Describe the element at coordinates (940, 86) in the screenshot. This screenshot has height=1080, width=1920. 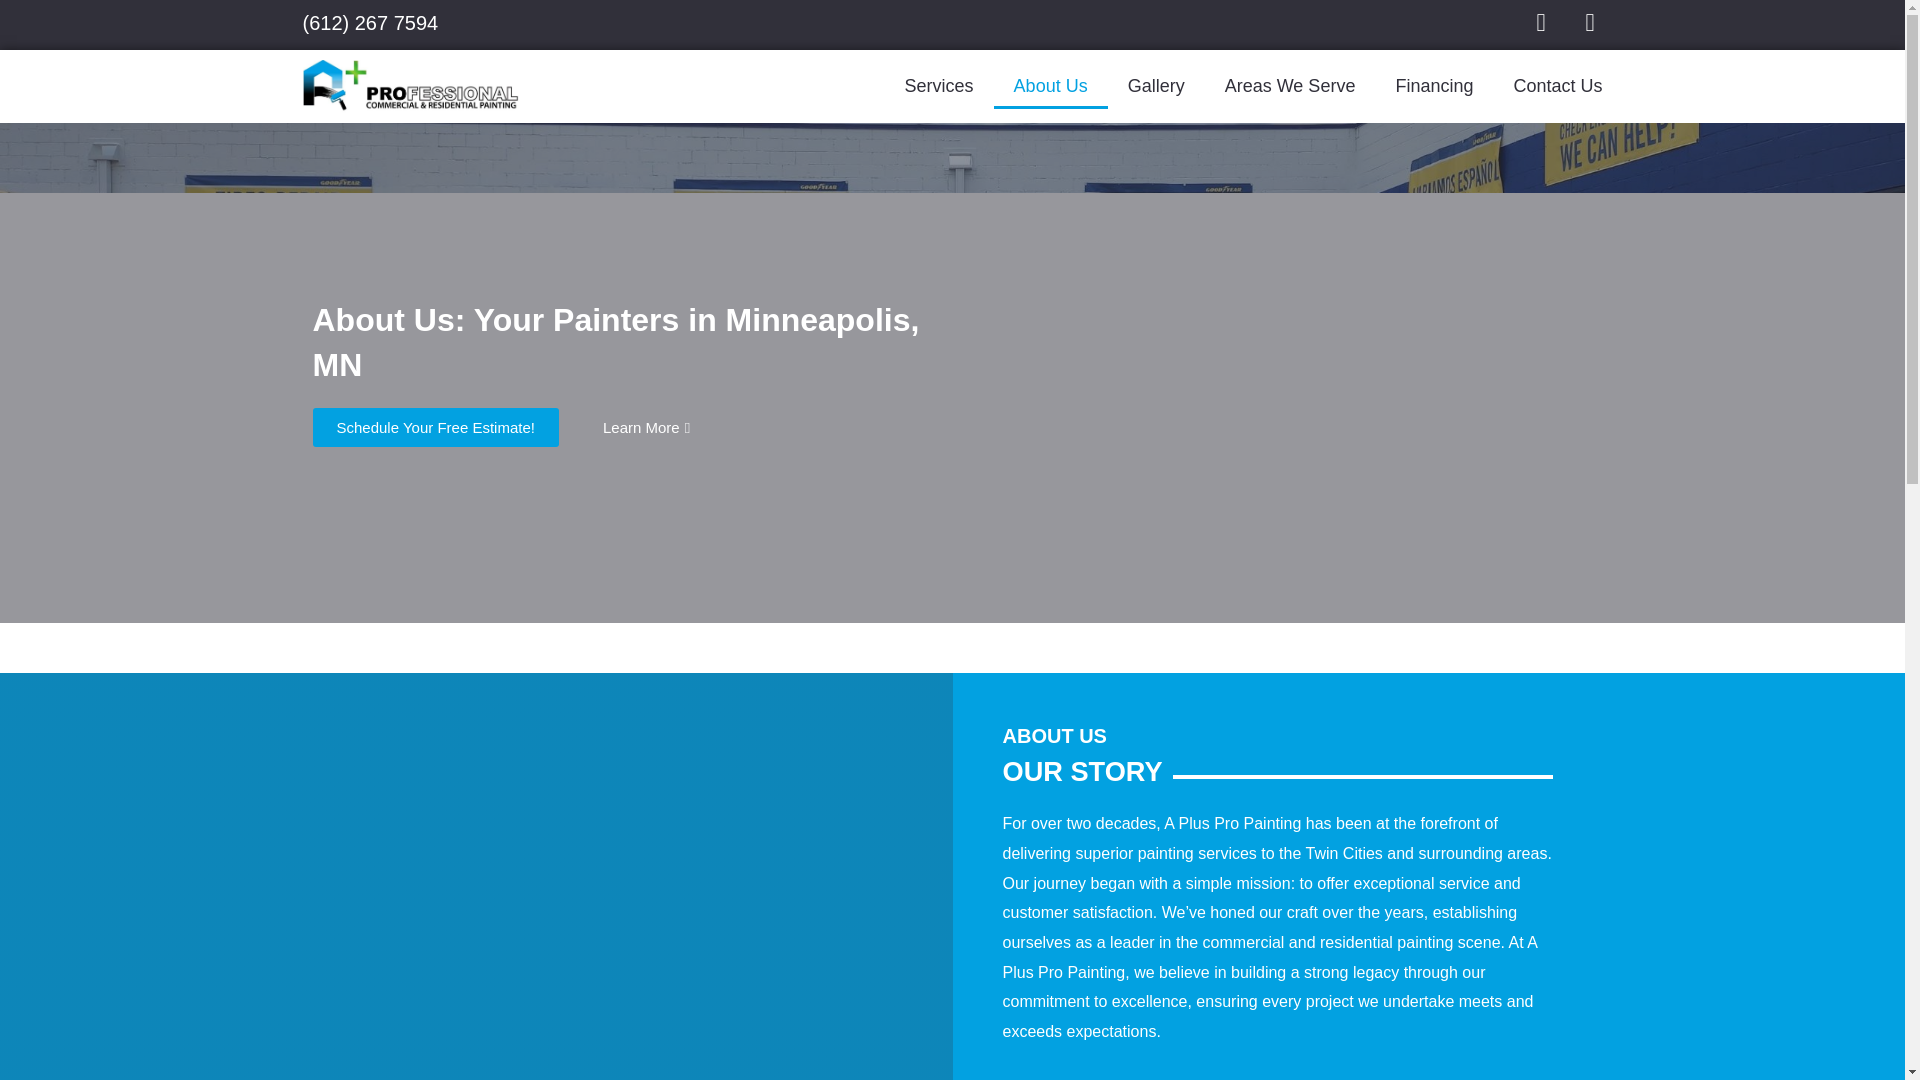
I see `Services` at that location.